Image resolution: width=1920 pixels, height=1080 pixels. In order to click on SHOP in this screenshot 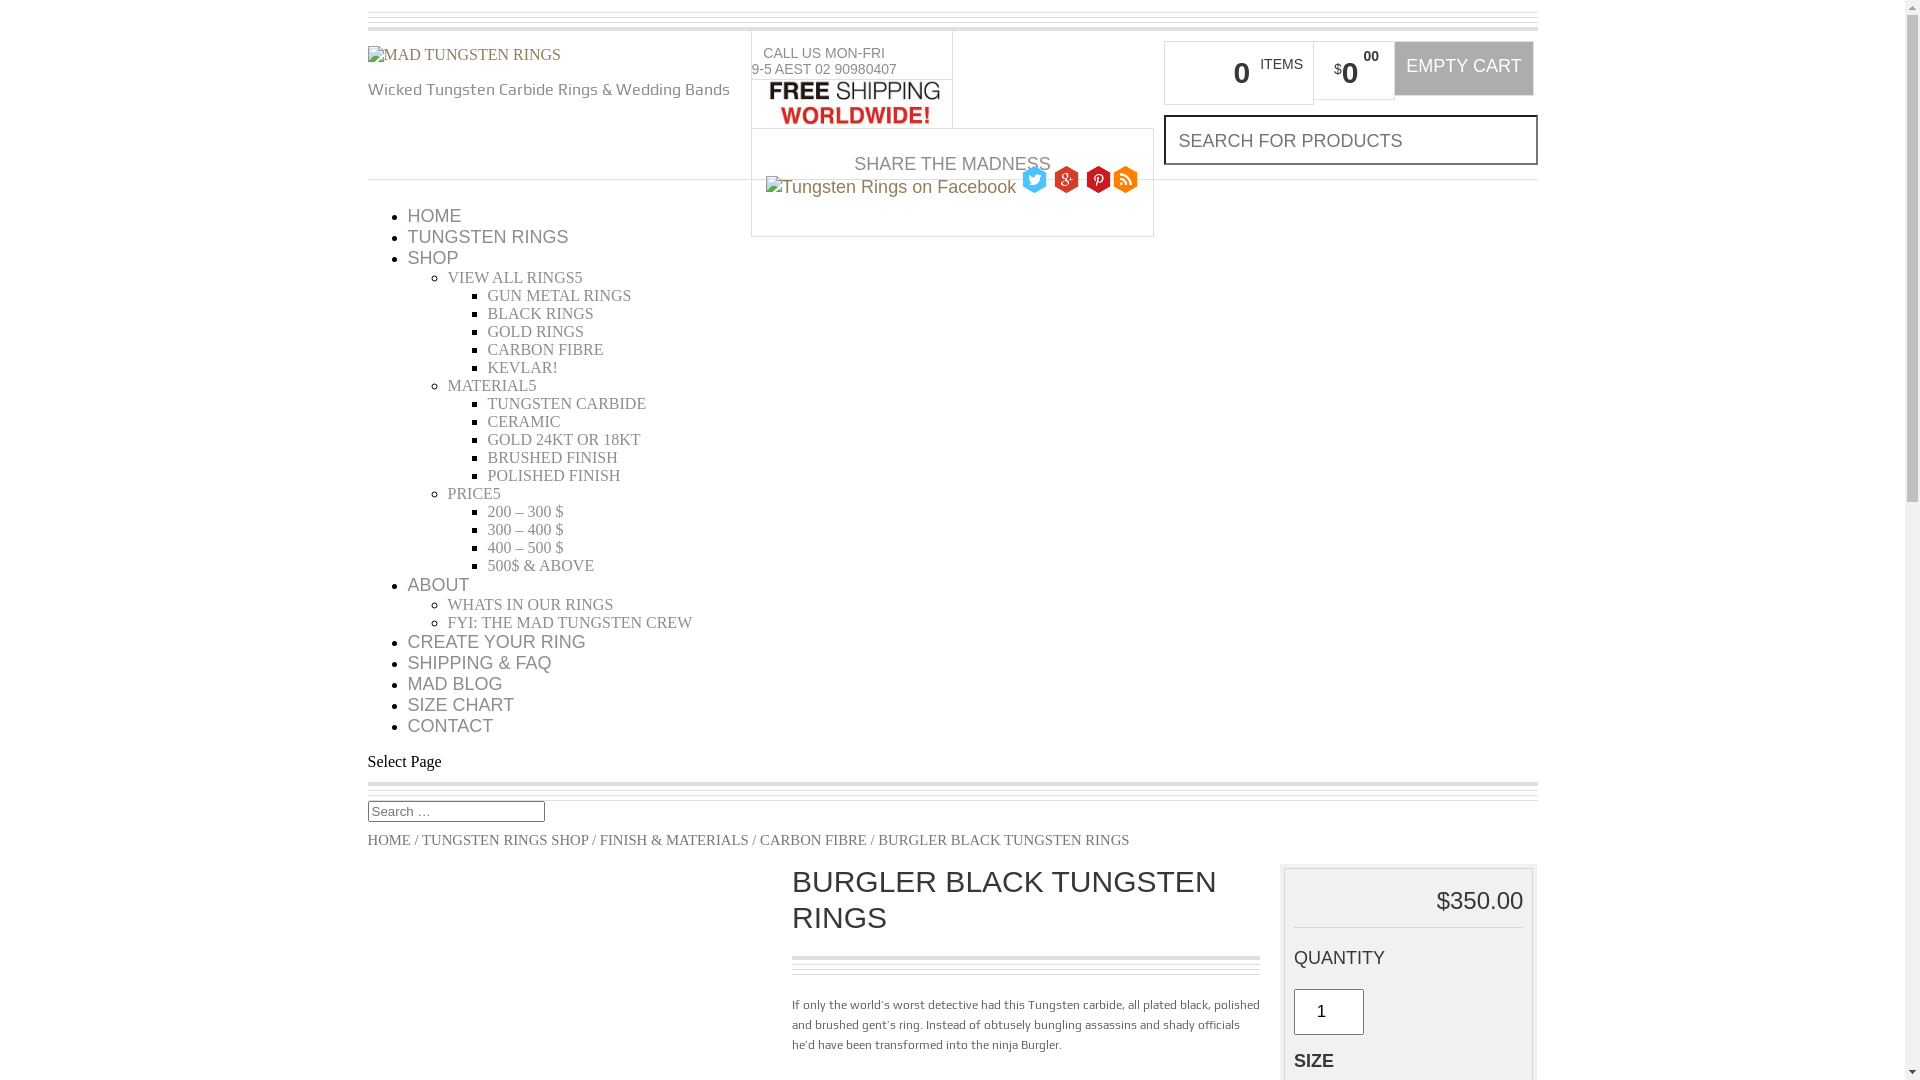, I will do `click(434, 258)`.